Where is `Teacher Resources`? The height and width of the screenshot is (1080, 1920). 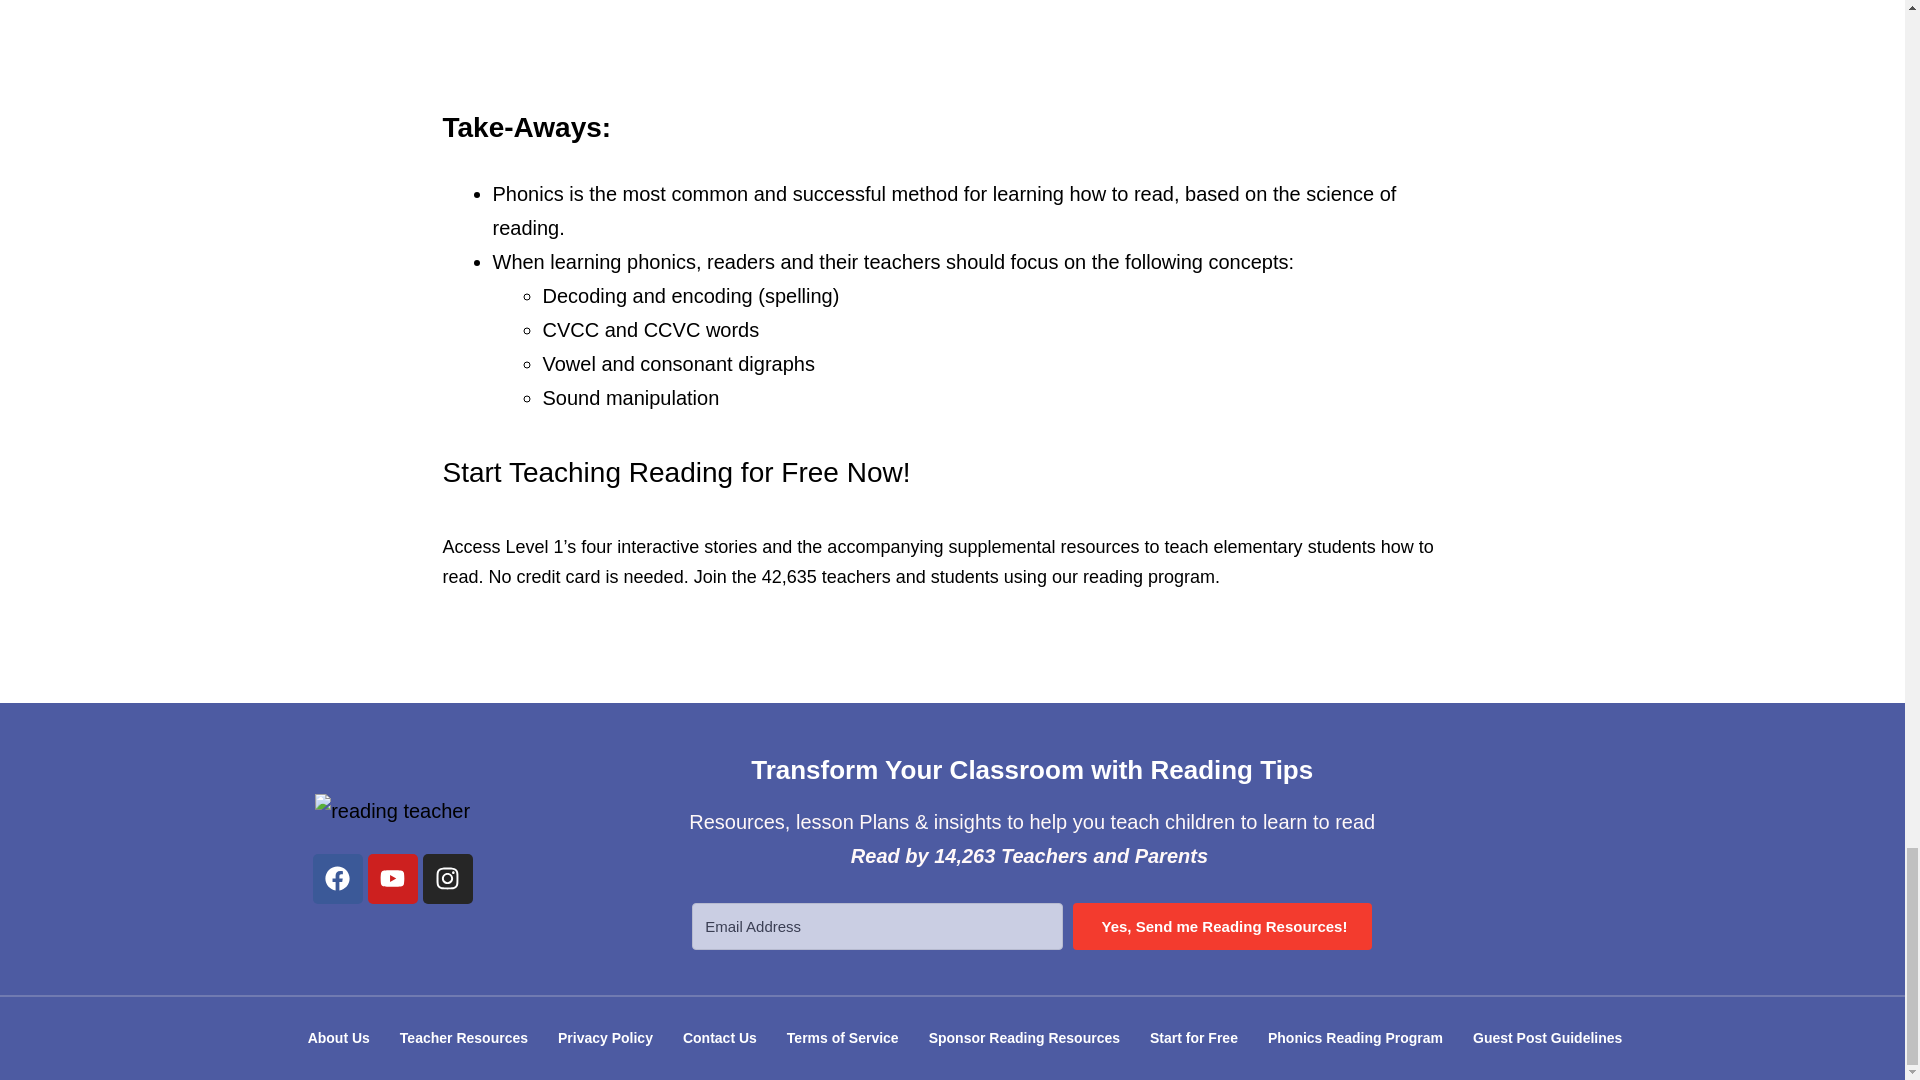 Teacher Resources is located at coordinates (464, 1038).